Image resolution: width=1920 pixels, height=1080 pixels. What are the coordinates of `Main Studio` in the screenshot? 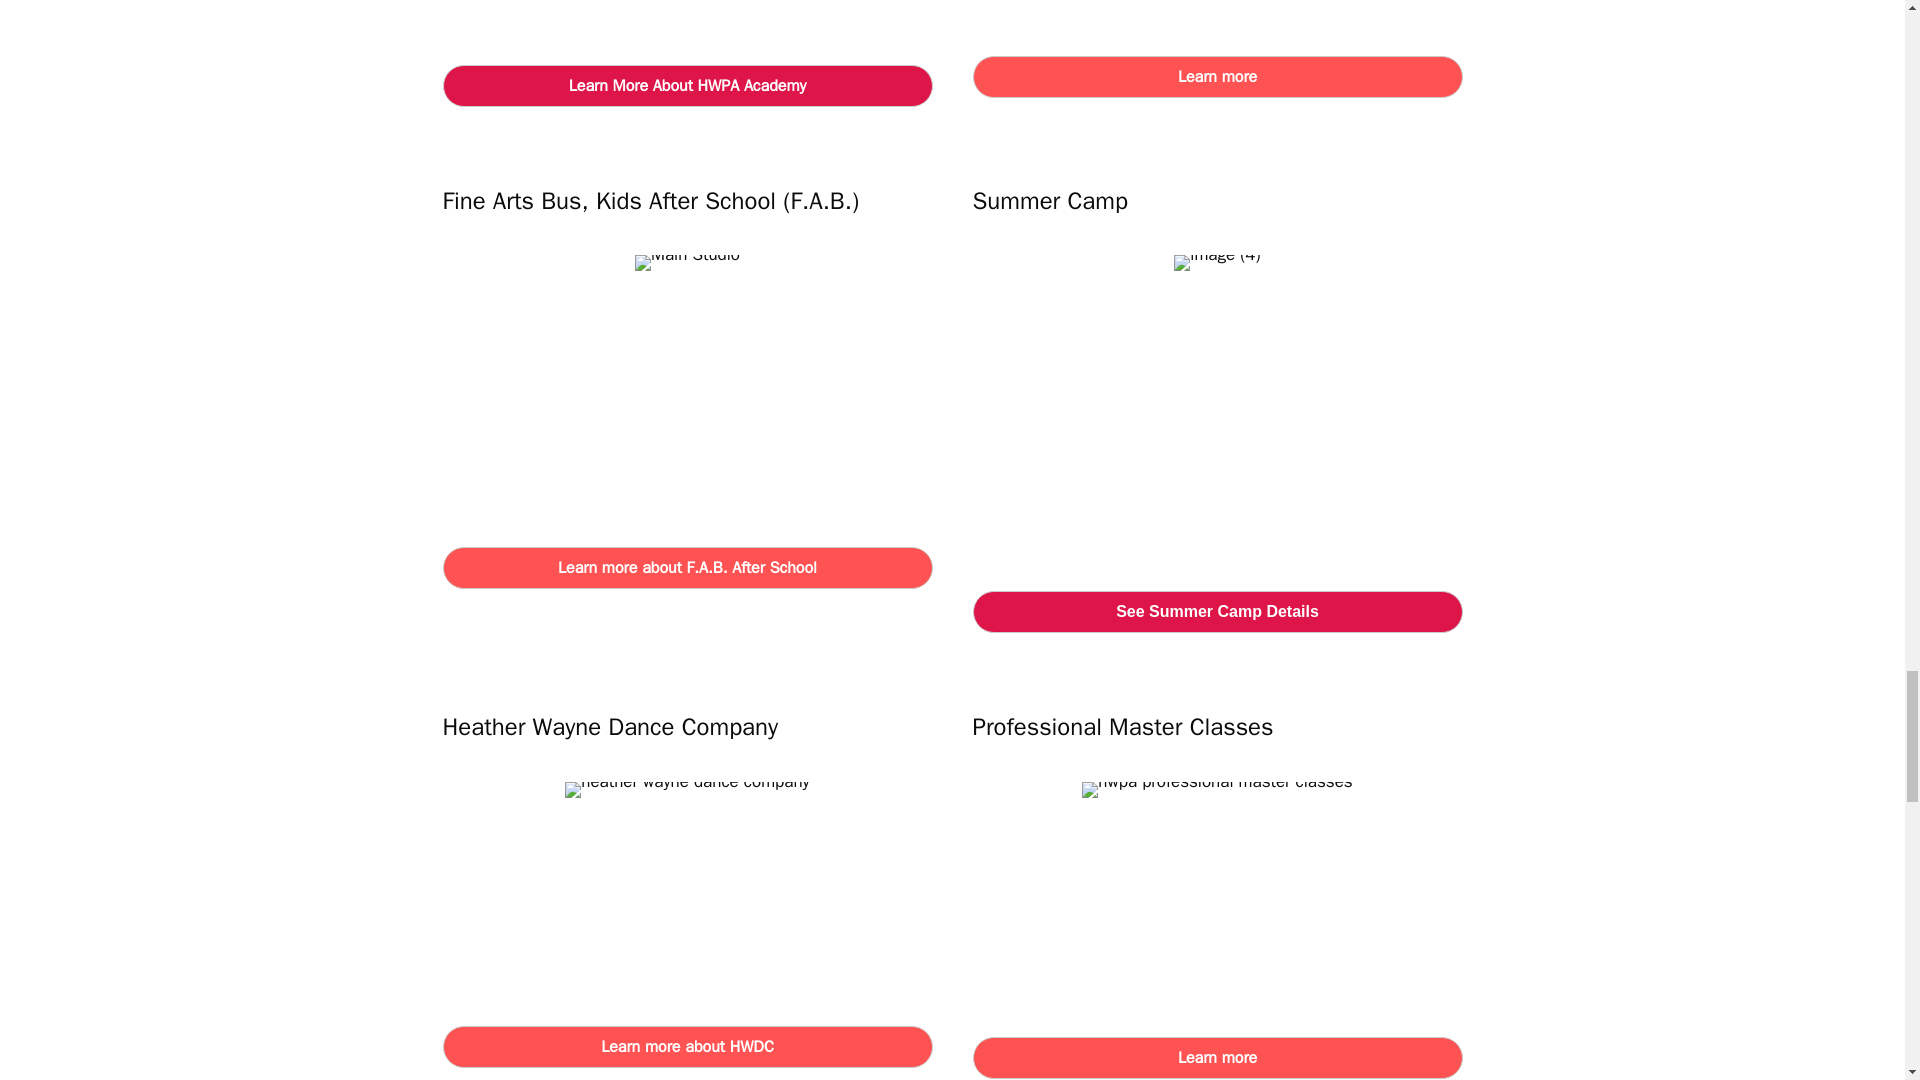 It's located at (687, 262).